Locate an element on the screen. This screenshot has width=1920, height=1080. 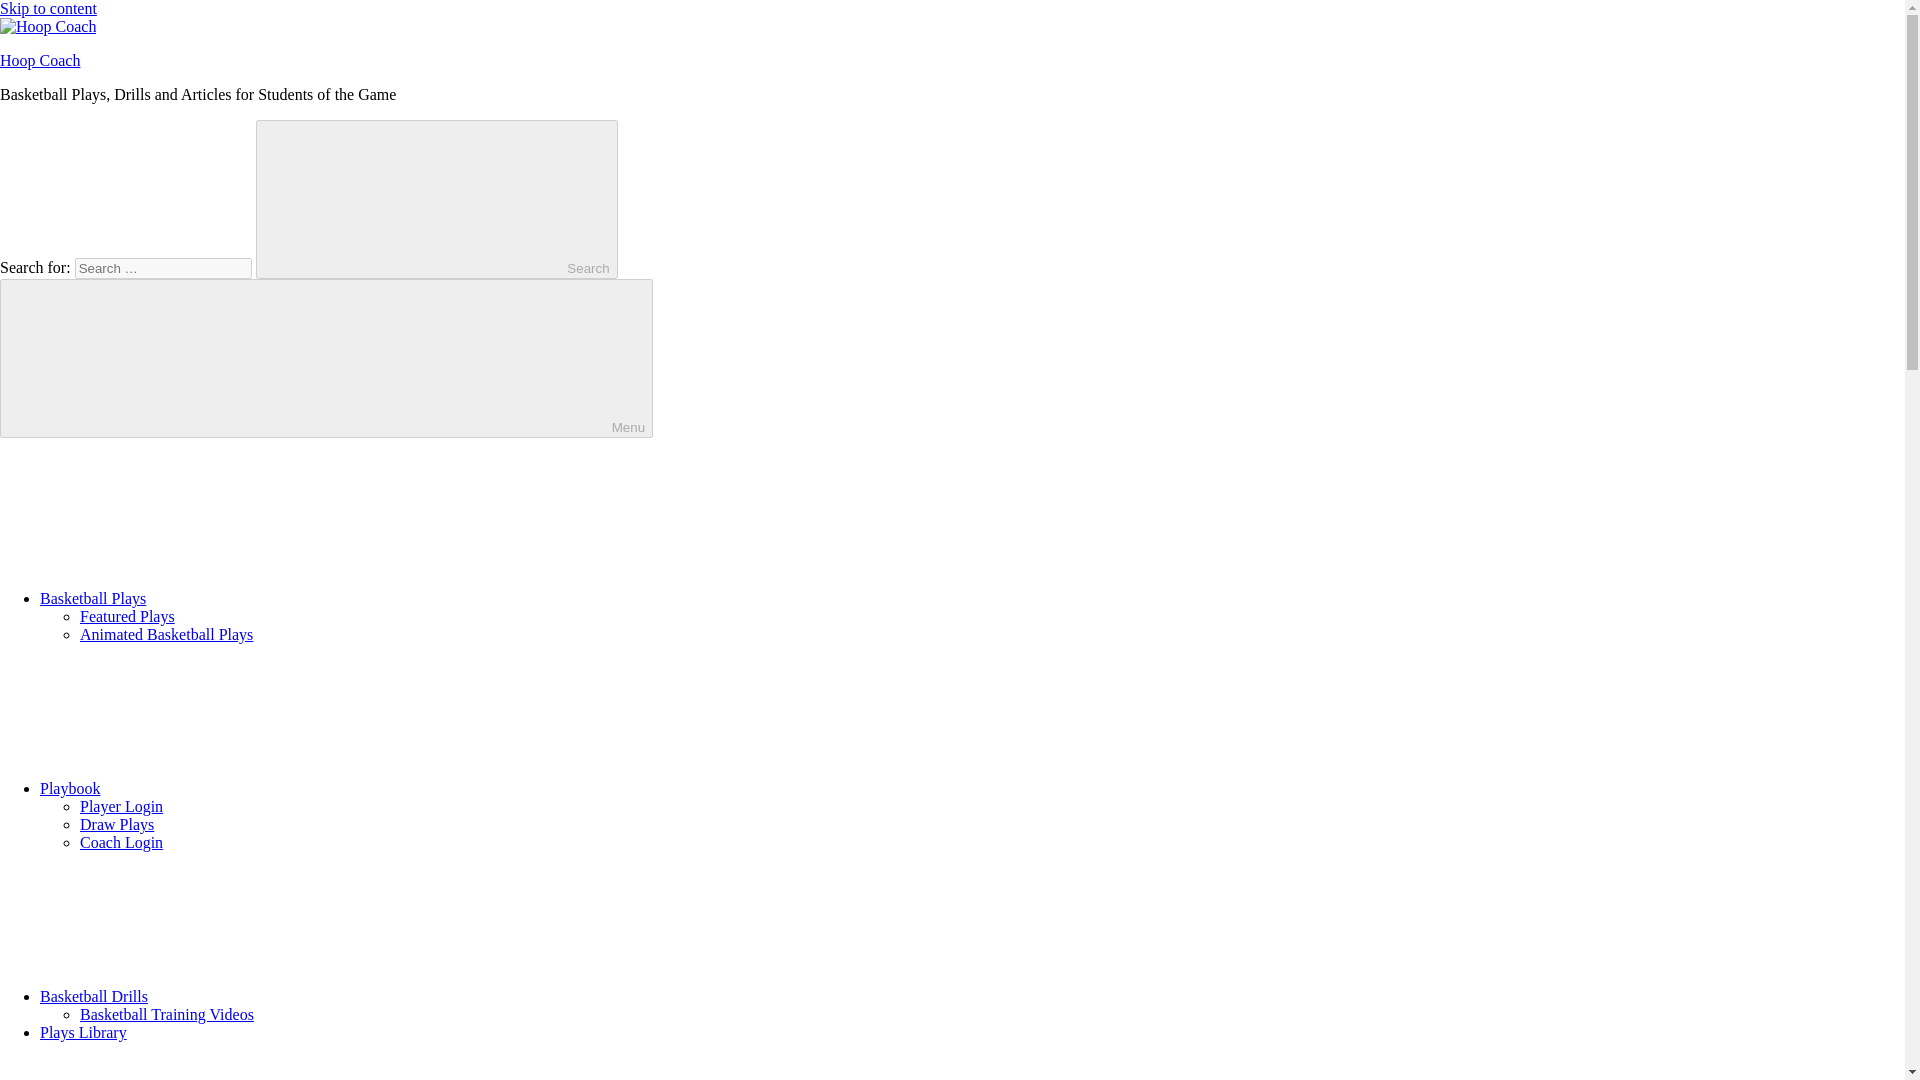
Search is located at coordinates (436, 198).